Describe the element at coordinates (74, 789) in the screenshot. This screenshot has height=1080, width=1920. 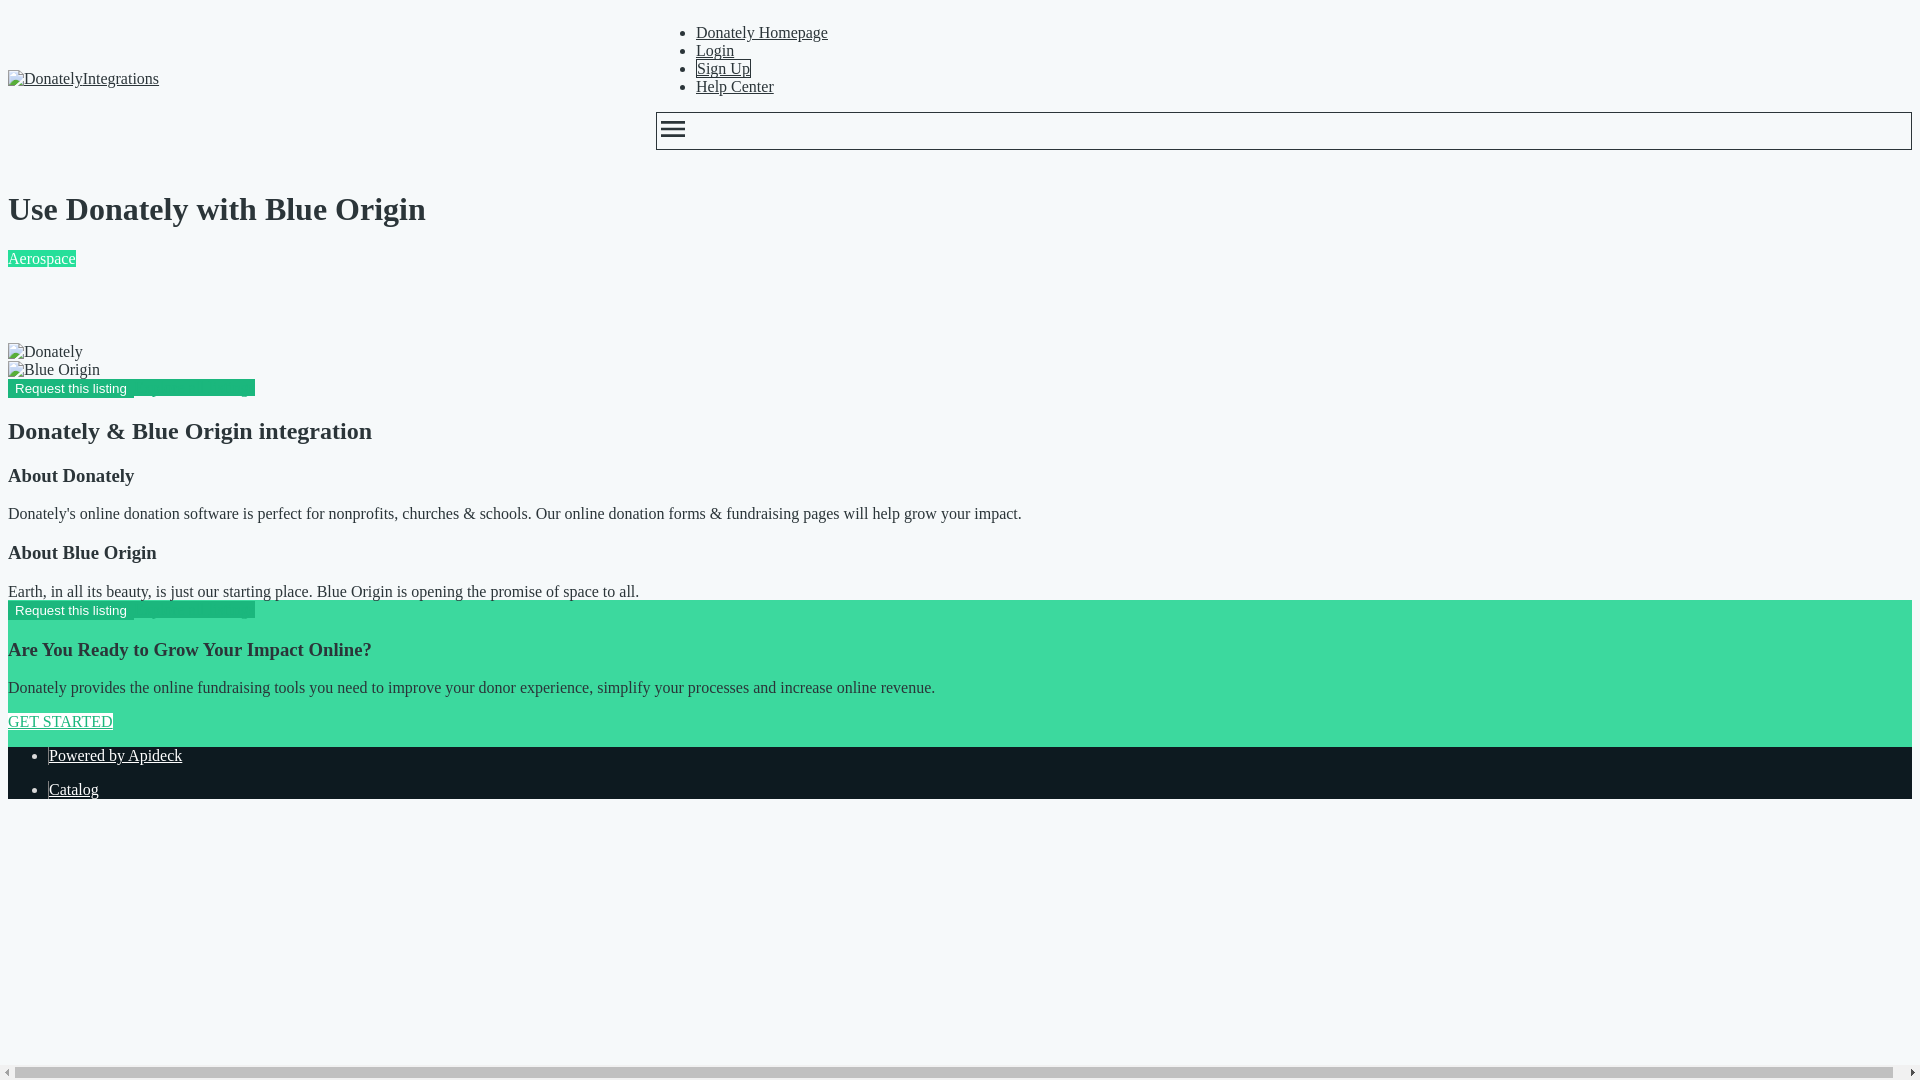
I see `Catalog` at that location.